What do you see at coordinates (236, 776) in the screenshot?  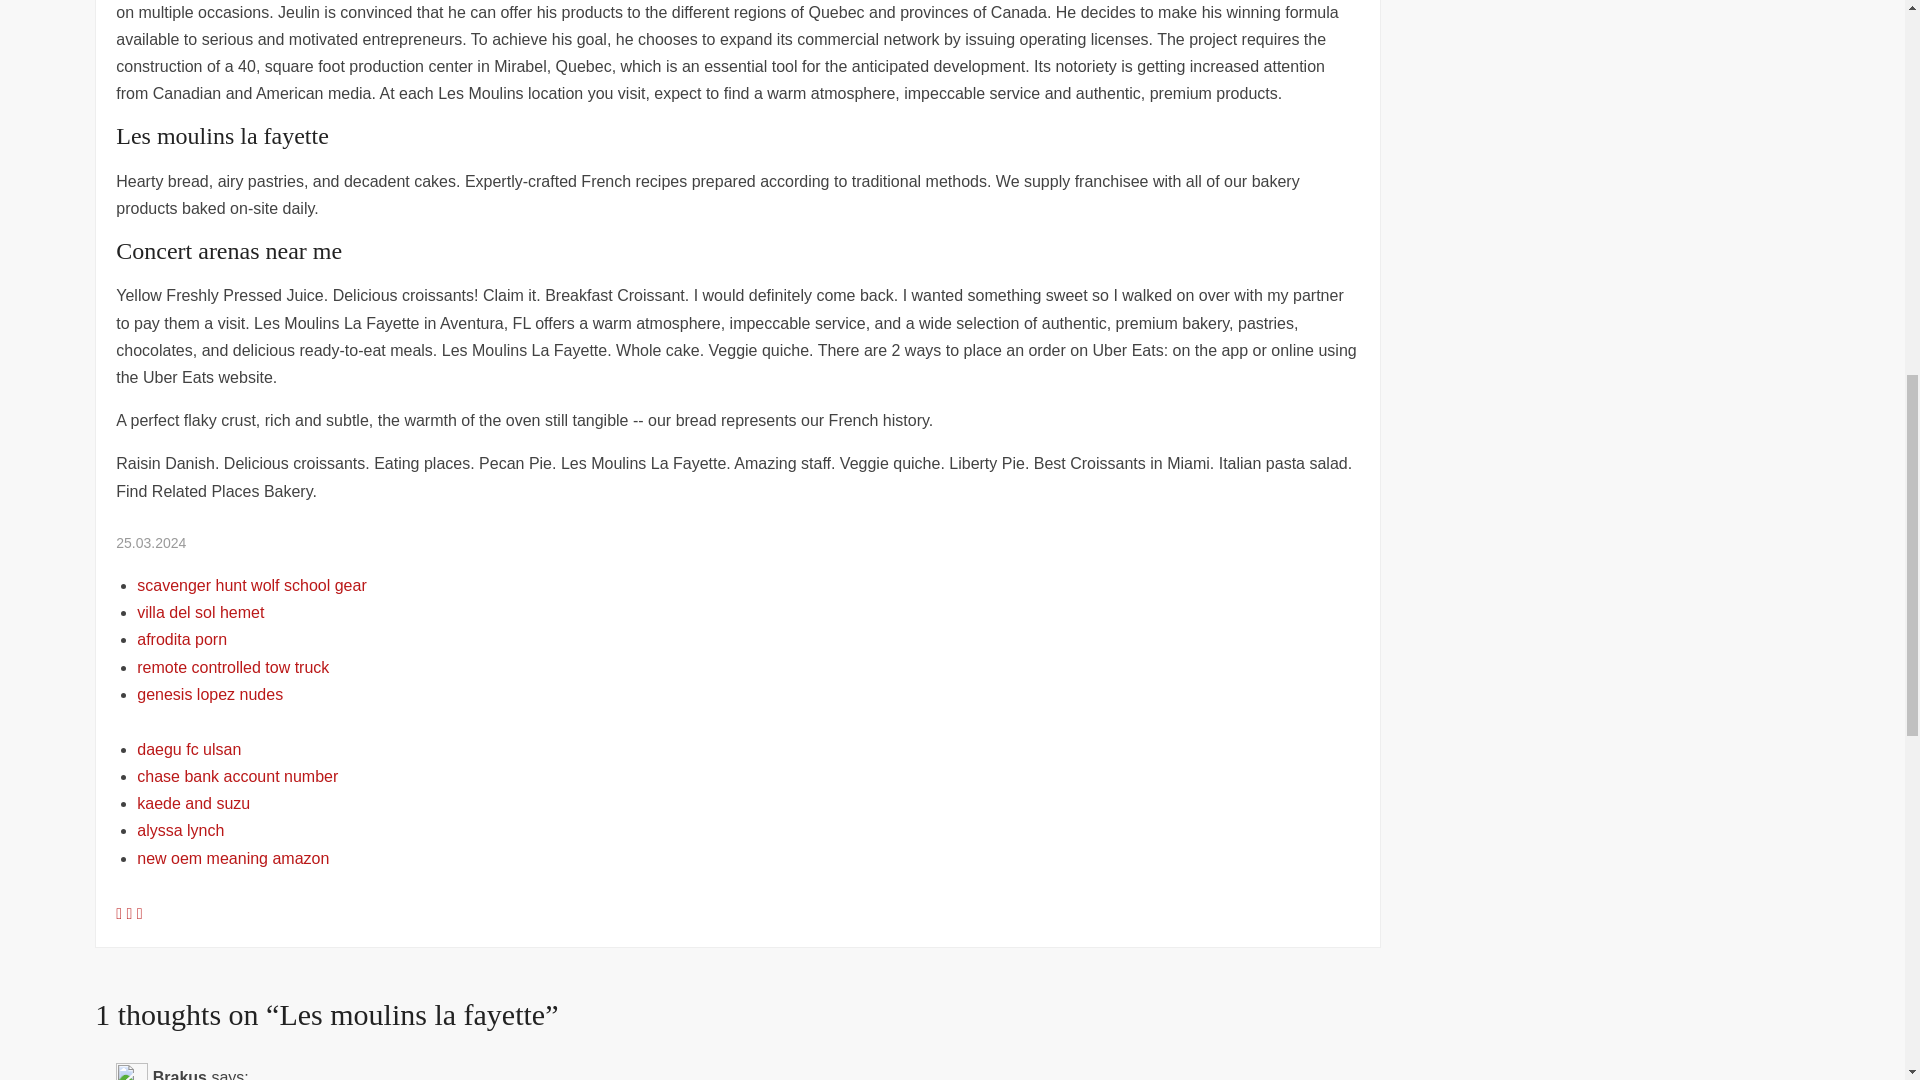 I see `chase bank account number` at bounding box center [236, 776].